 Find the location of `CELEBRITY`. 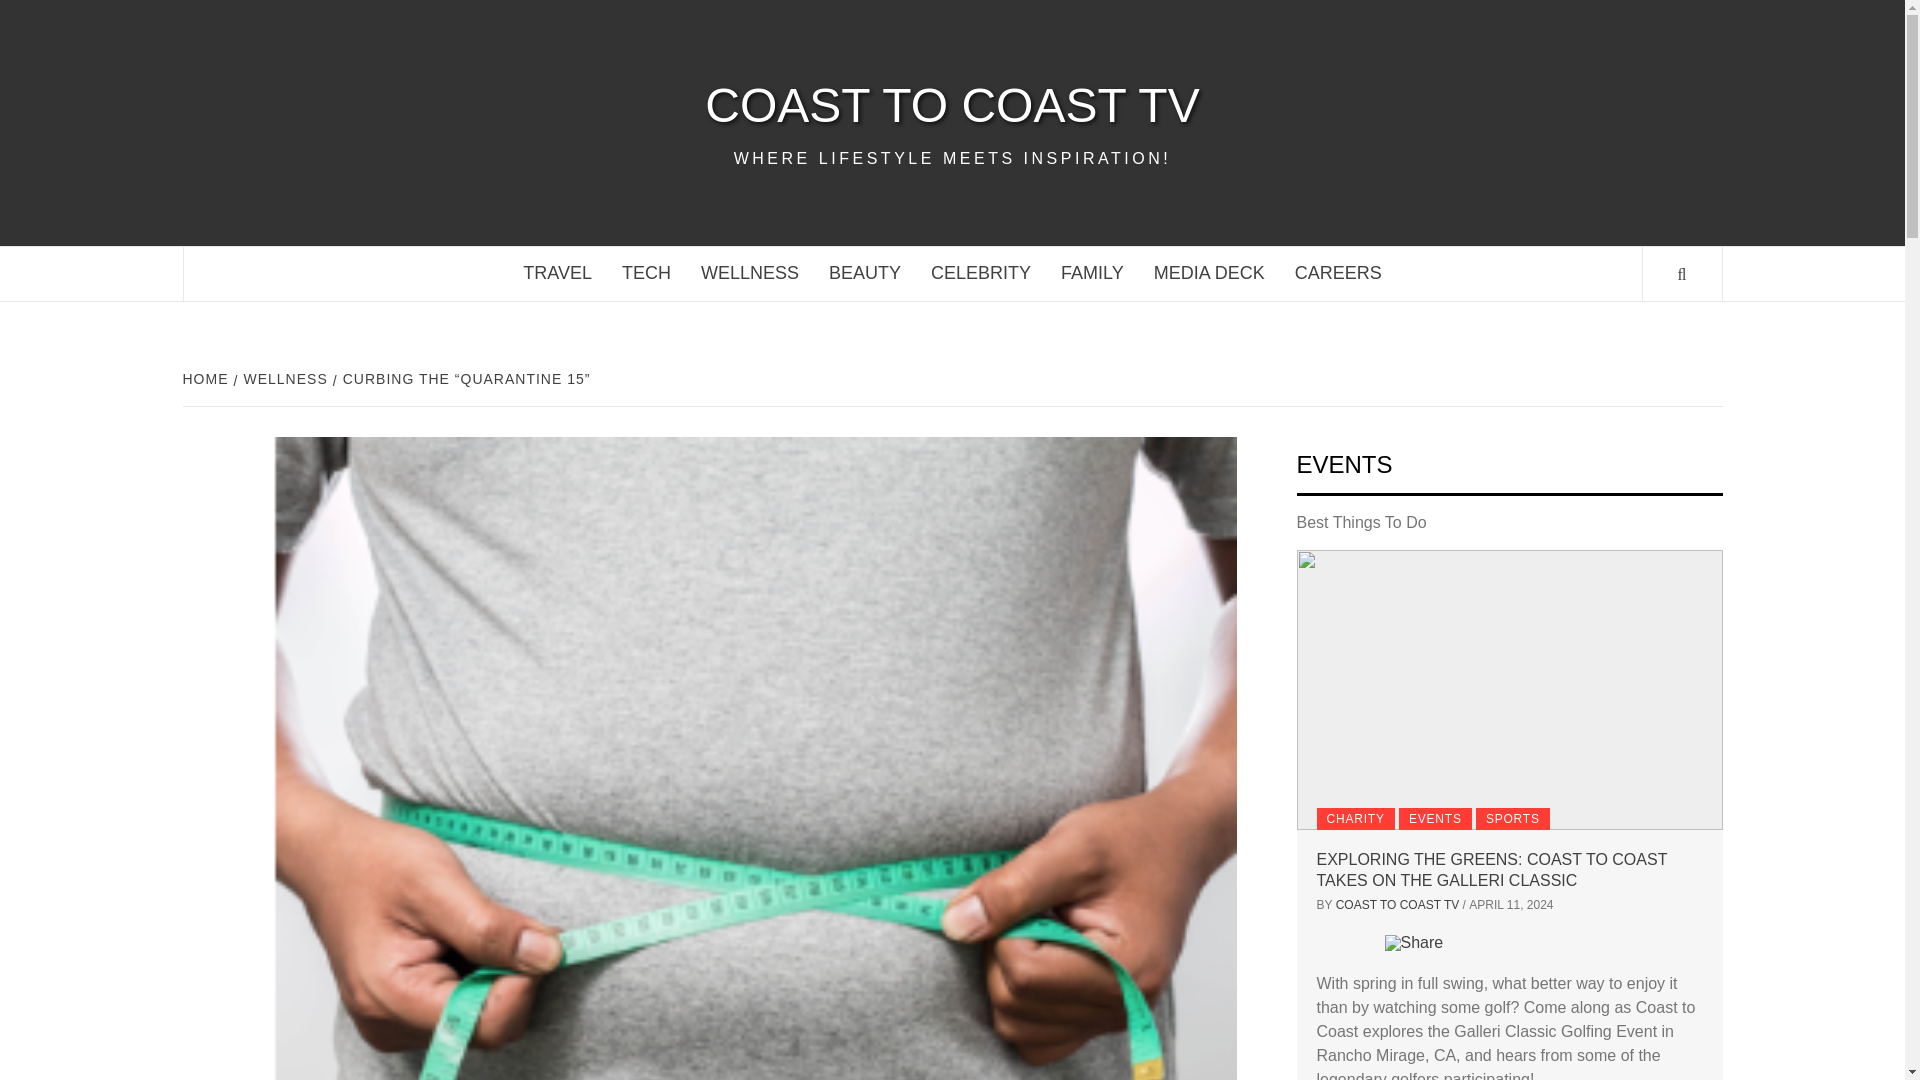

CELEBRITY is located at coordinates (980, 274).